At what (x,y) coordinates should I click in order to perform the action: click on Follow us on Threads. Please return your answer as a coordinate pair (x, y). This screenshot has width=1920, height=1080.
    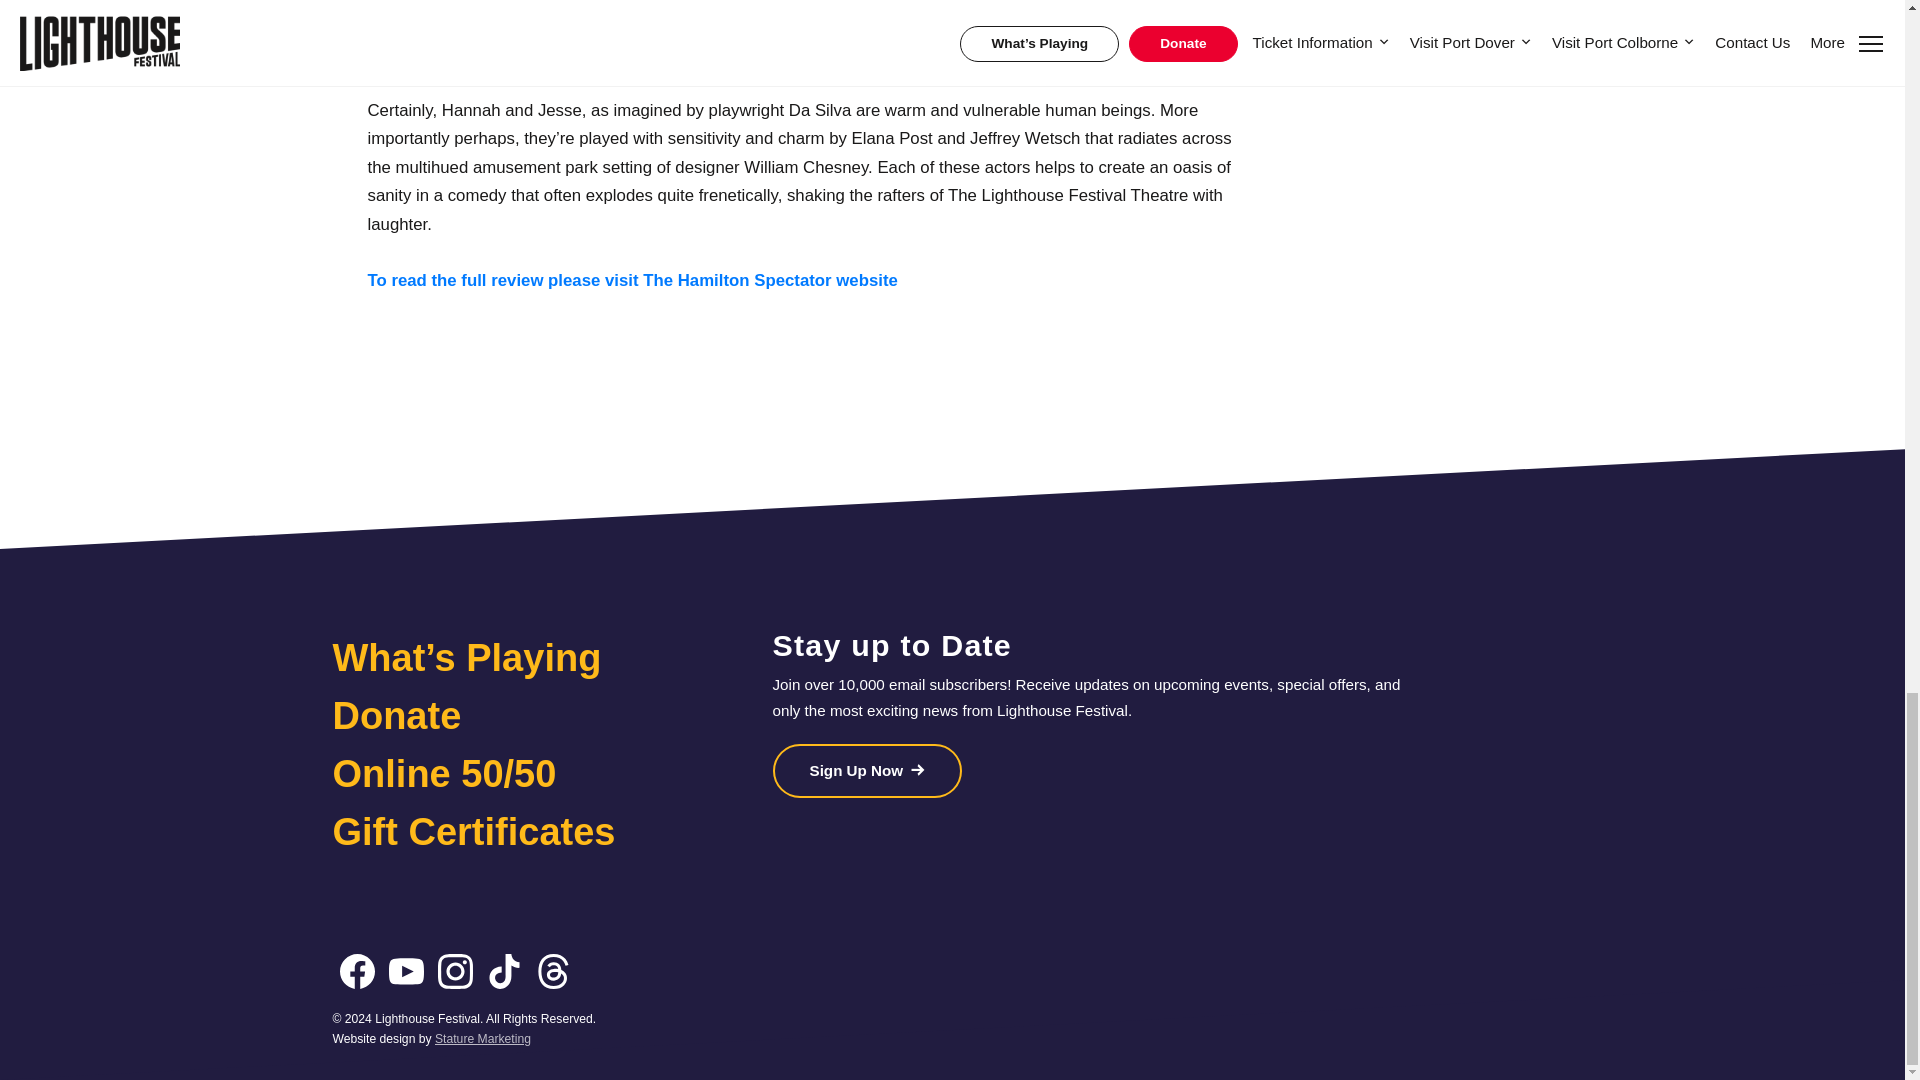
    Looking at the image, I should click on (552, 971).